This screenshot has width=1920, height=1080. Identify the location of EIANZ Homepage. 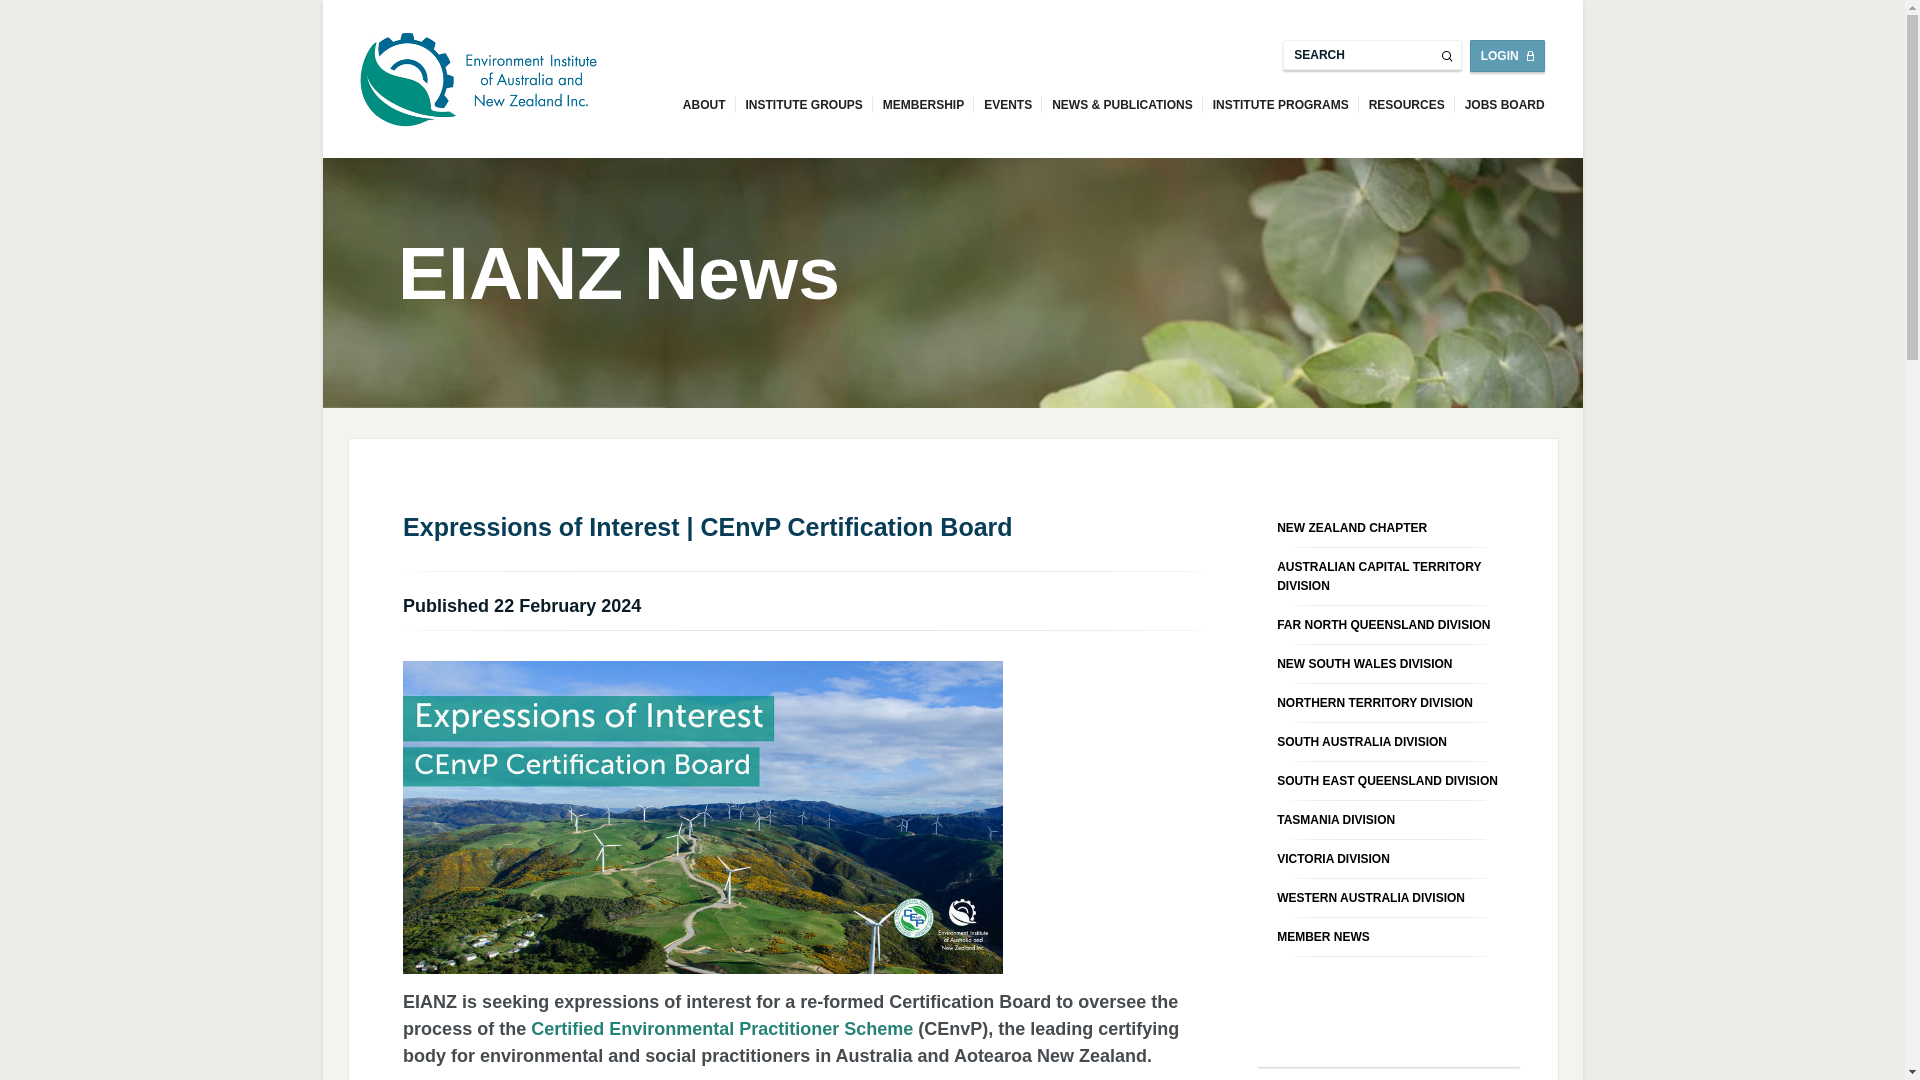
(478, 80).